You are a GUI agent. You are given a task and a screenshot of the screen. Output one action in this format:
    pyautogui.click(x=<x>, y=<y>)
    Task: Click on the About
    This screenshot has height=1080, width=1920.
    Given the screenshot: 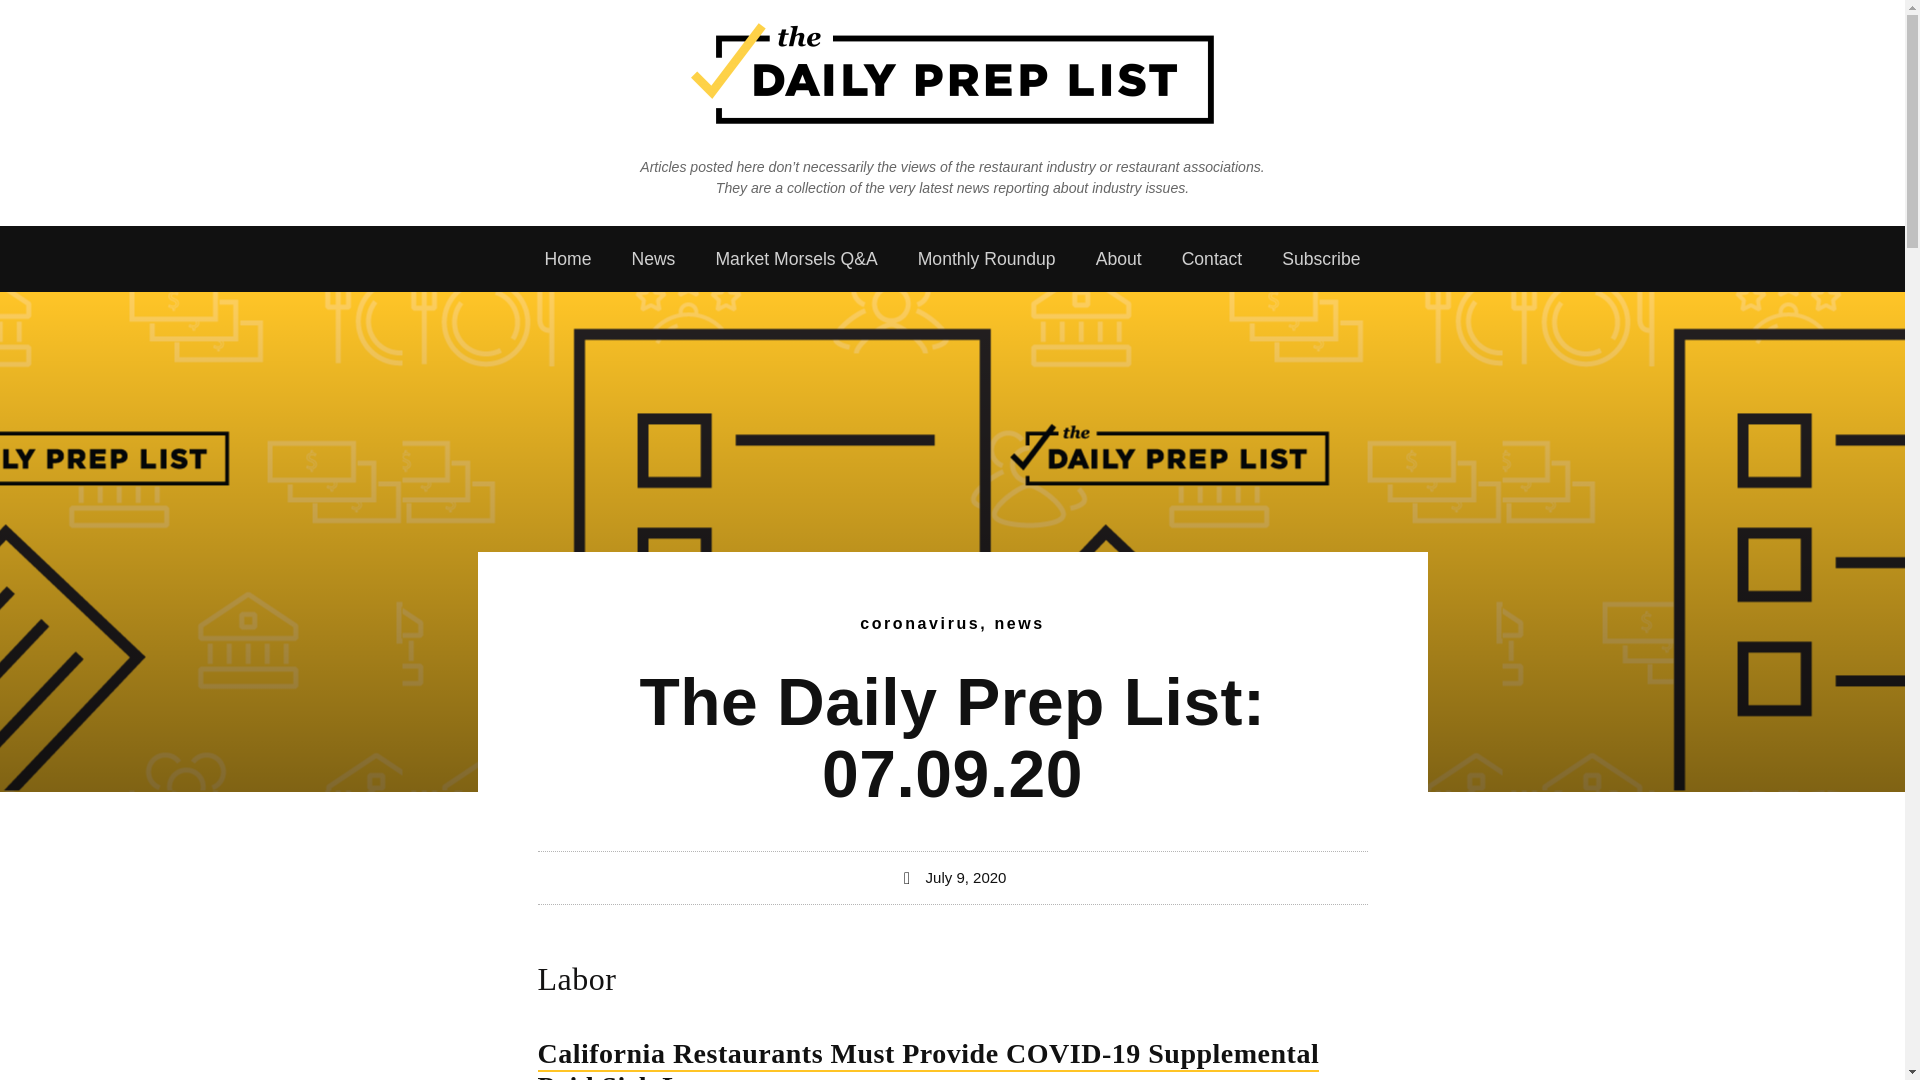 What is the action you would take?
    pyautogui.click(x=1118, y=258)
    